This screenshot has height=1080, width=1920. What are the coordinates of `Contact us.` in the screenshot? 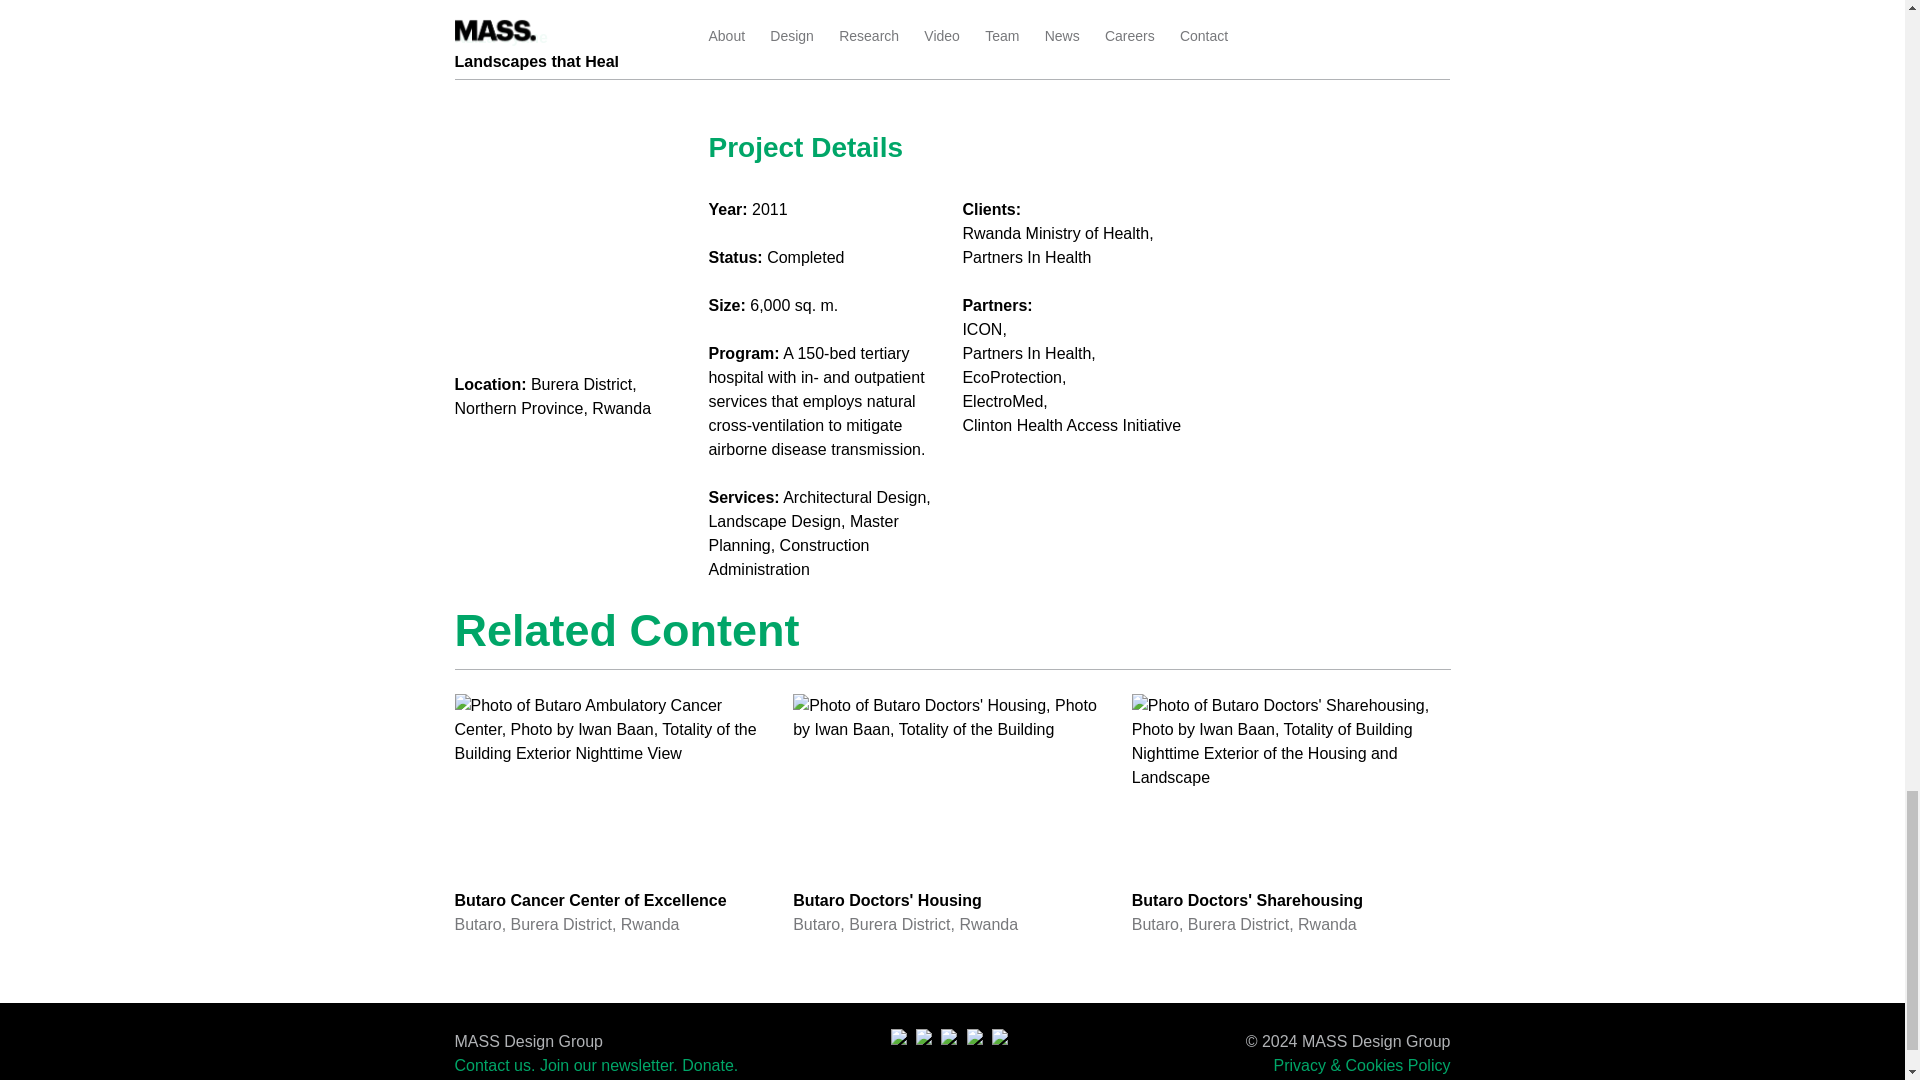 It's located at (494, 1065).